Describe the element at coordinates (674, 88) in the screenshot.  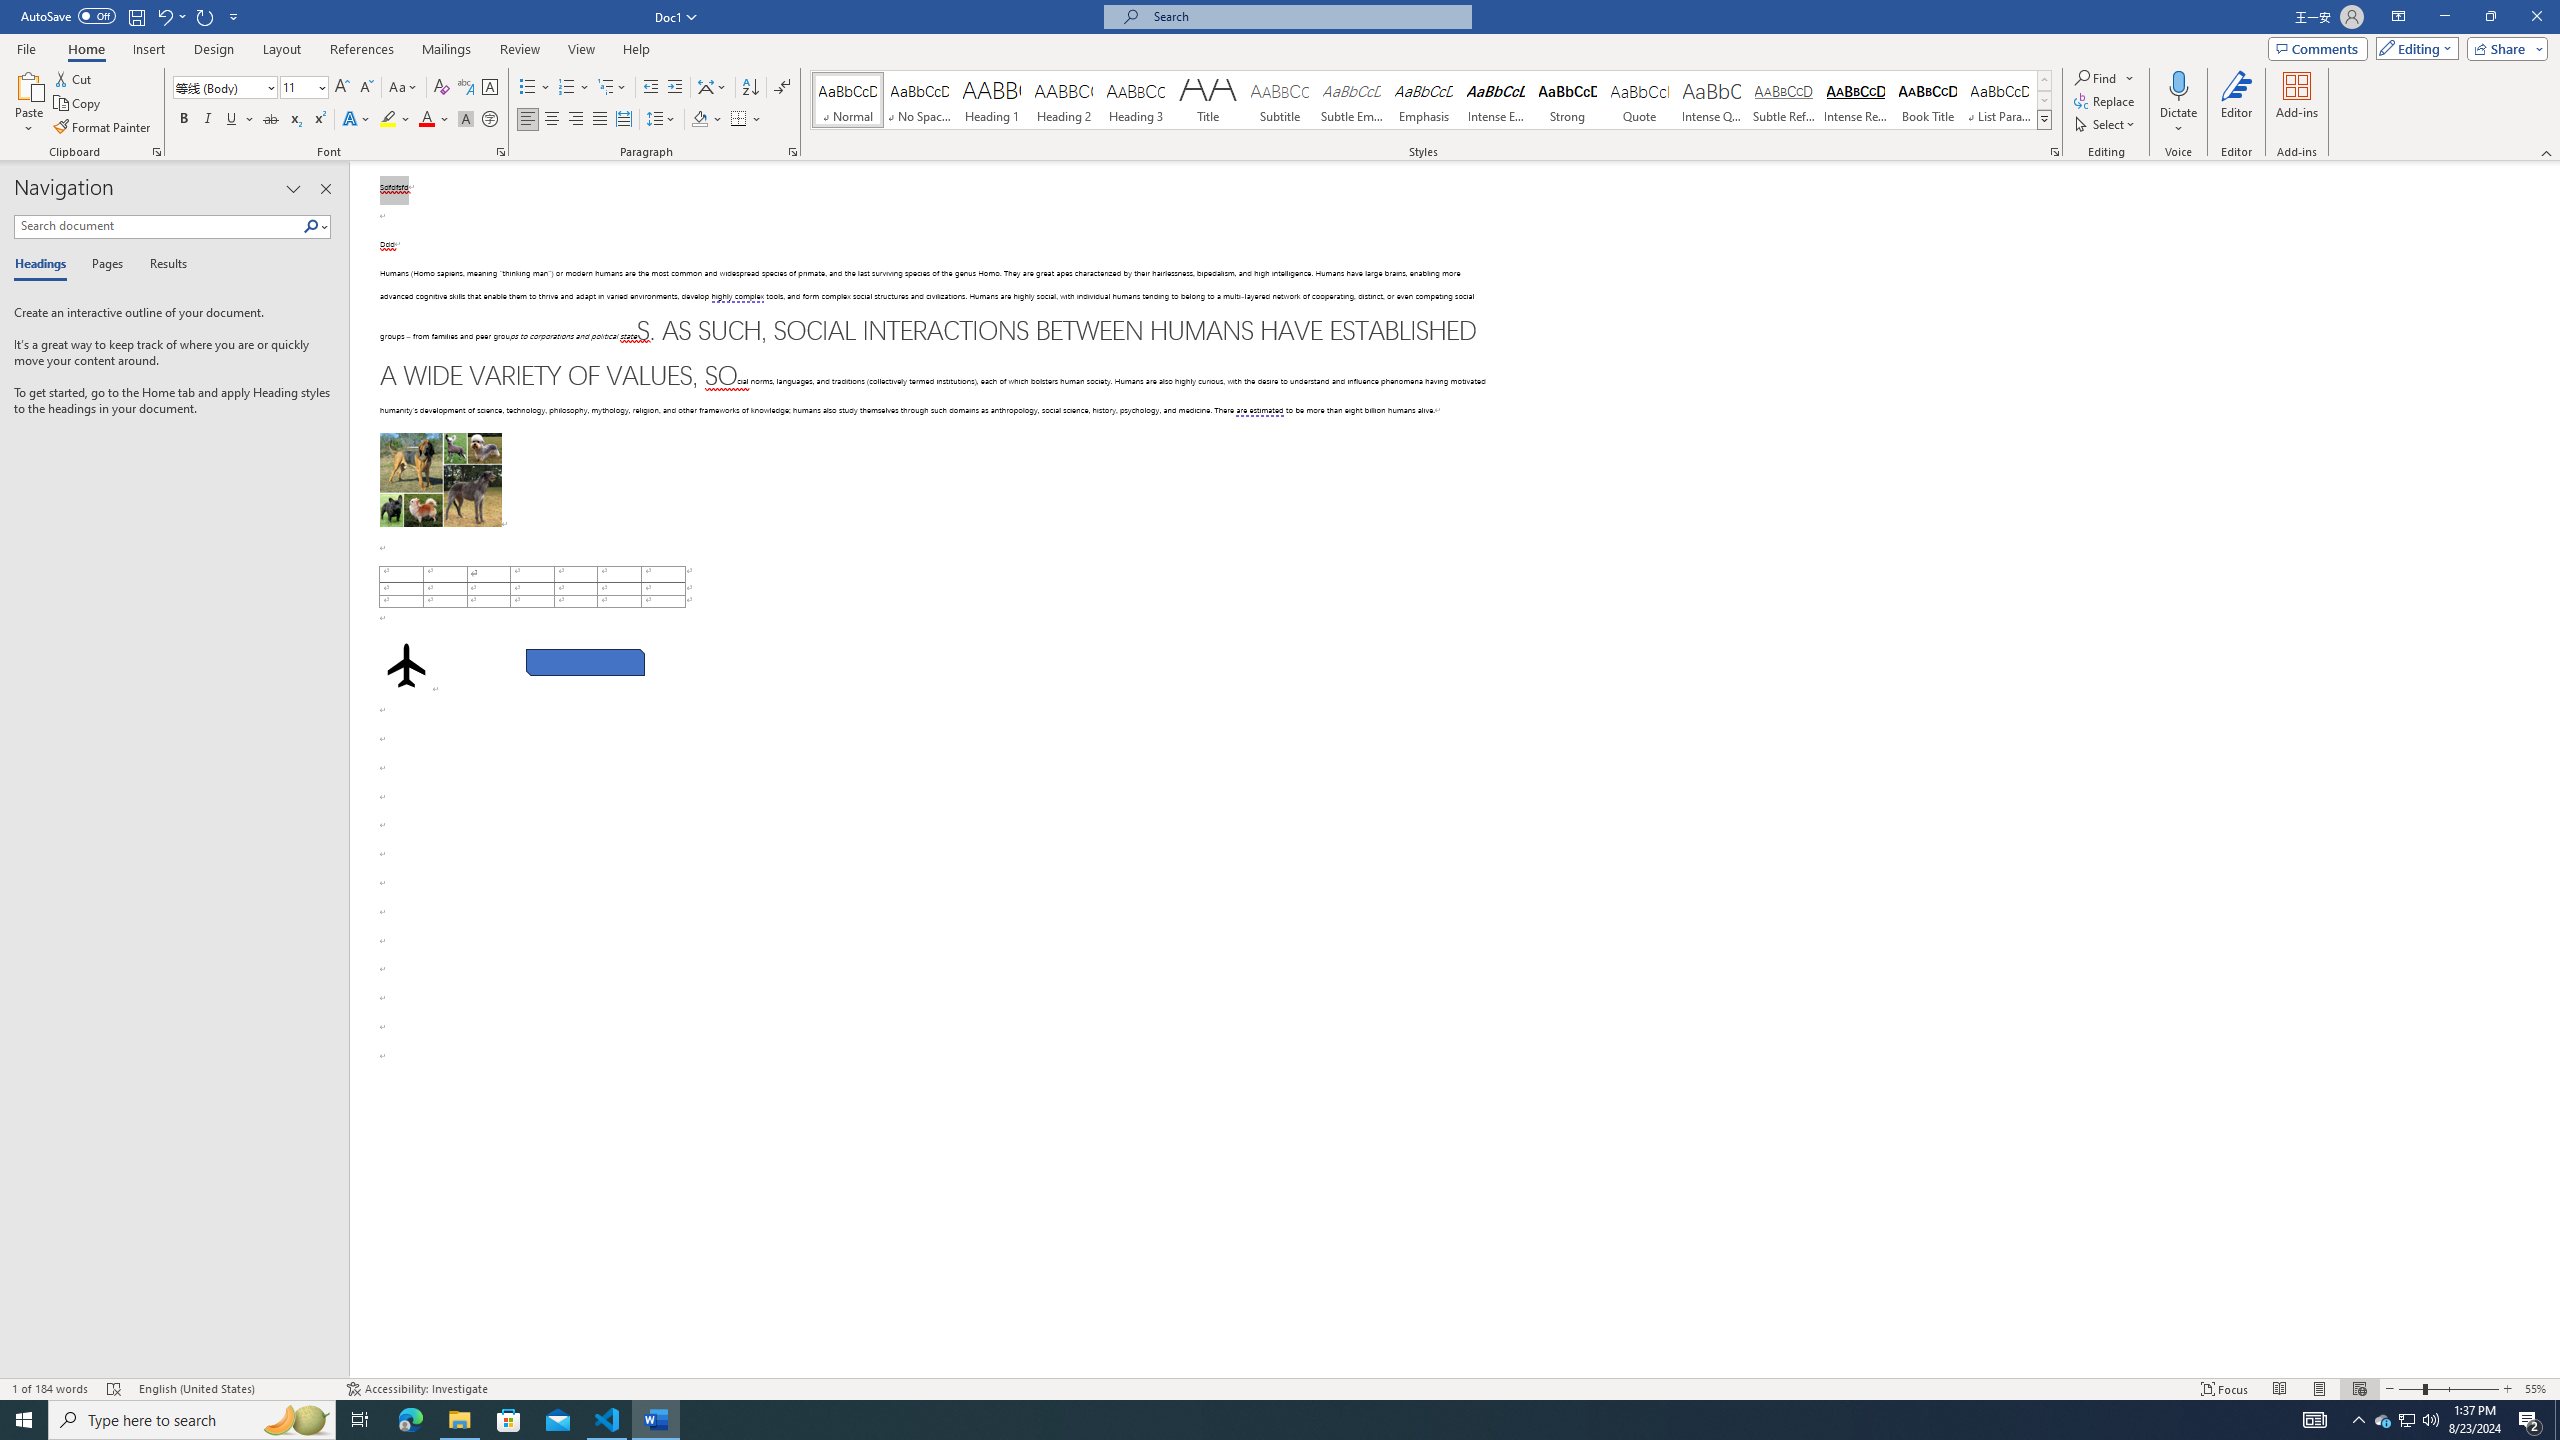
I see `Increase Indent` at that location.